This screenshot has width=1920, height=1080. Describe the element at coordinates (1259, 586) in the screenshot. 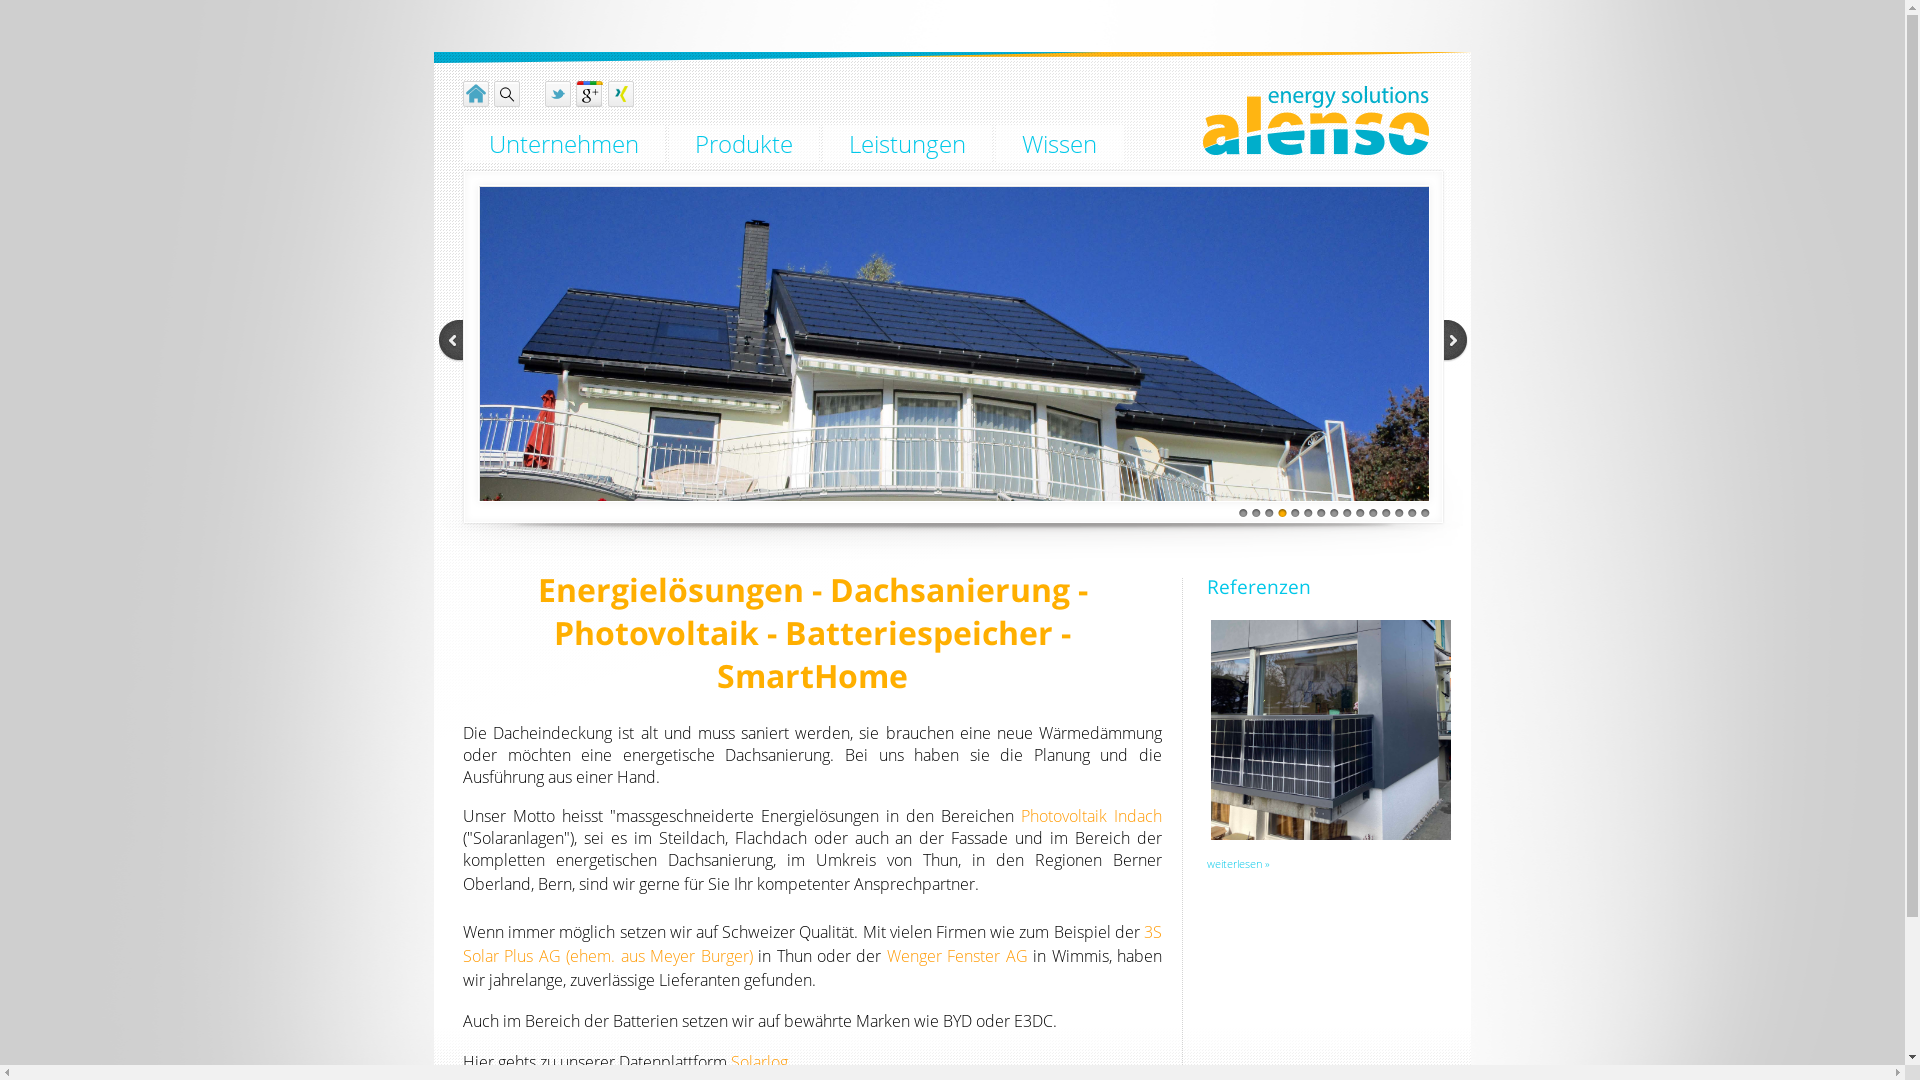

I see `Referenzen` at that location.